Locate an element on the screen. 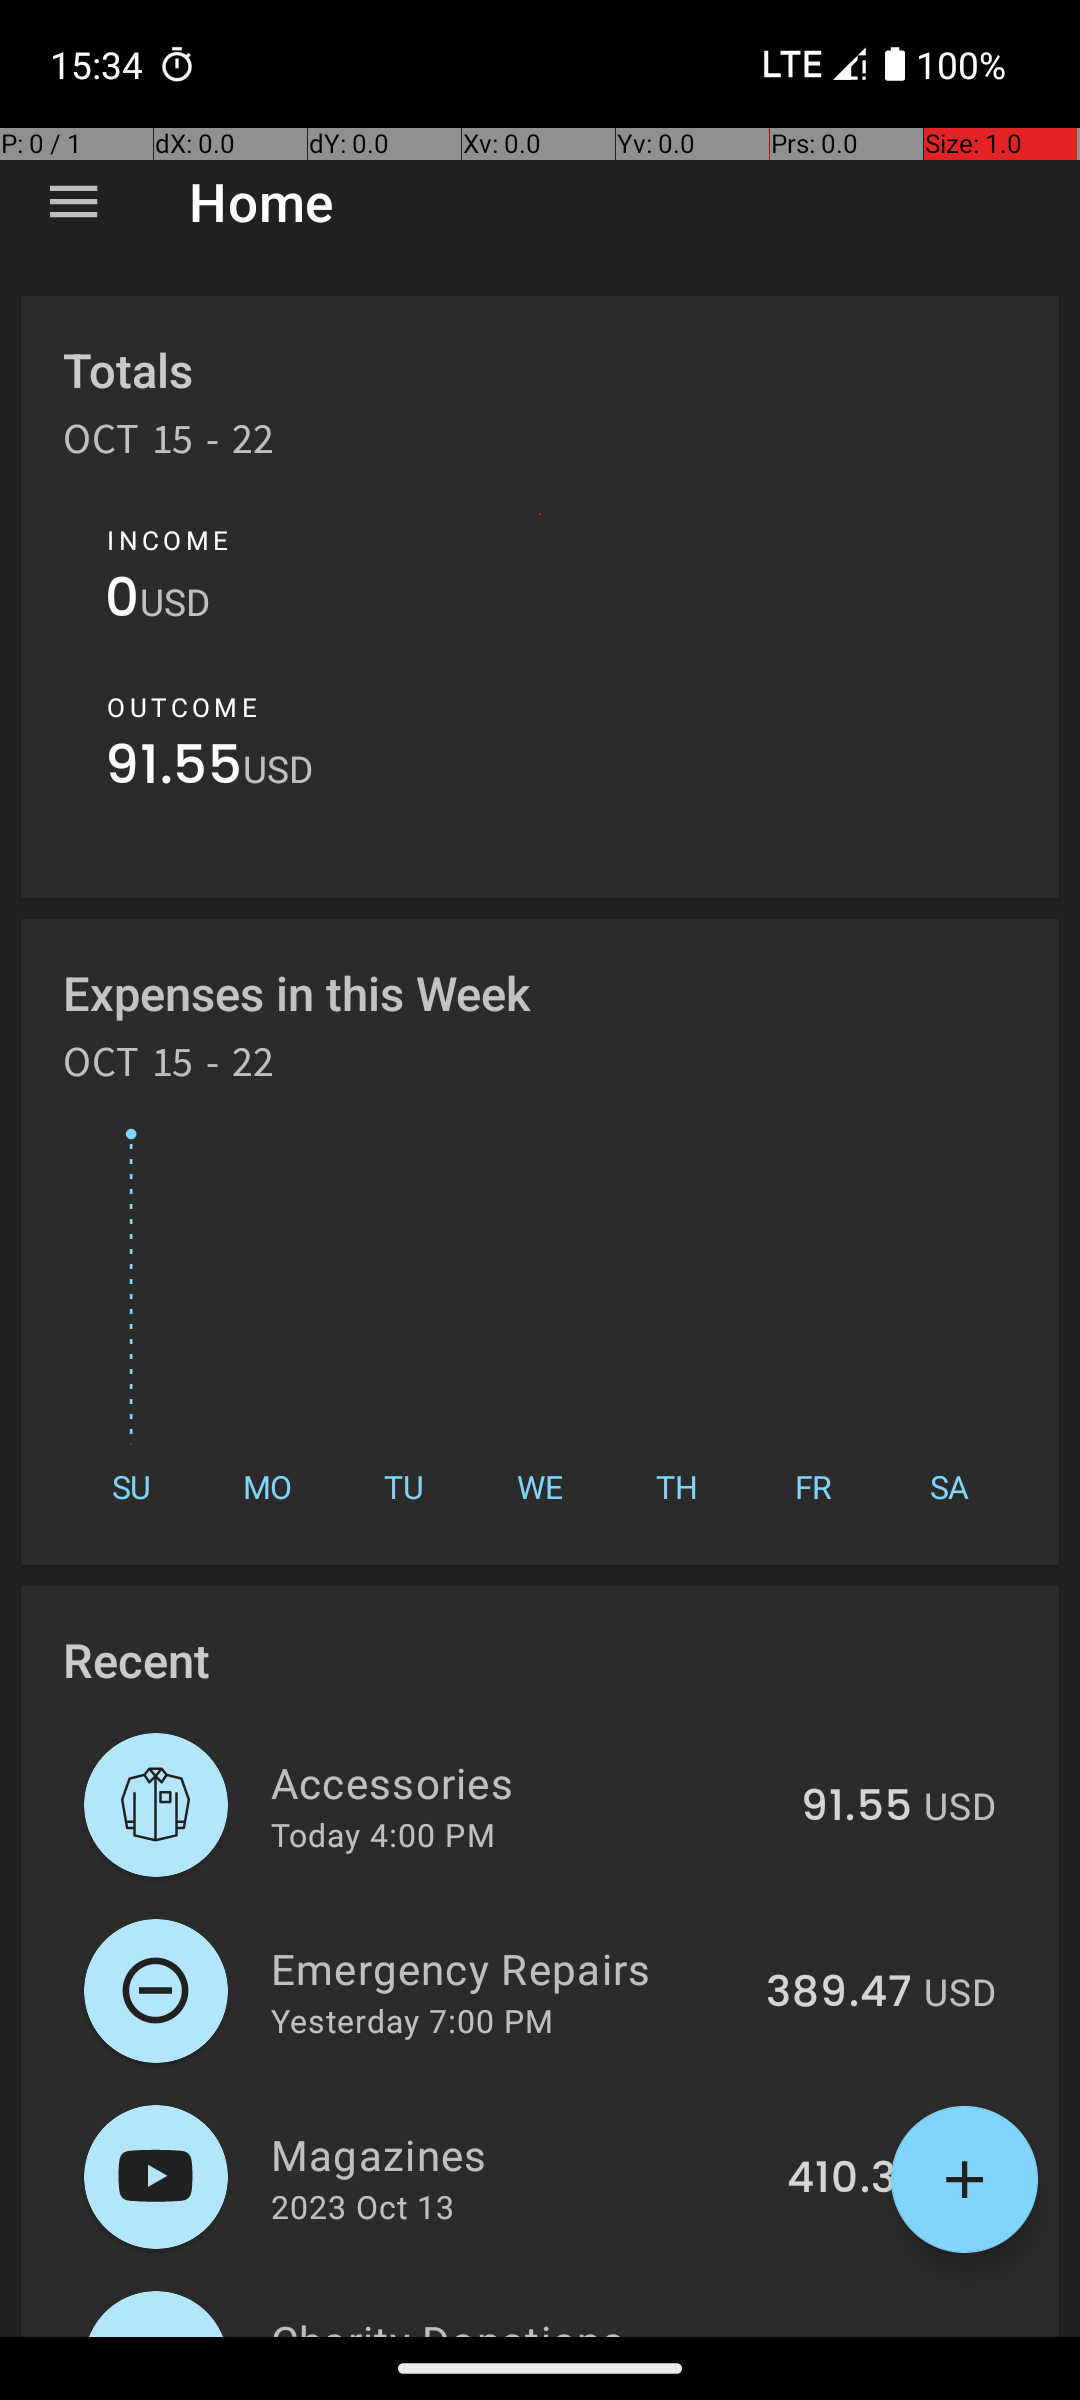  Charity Donations is located at coordinates (516, 2324).